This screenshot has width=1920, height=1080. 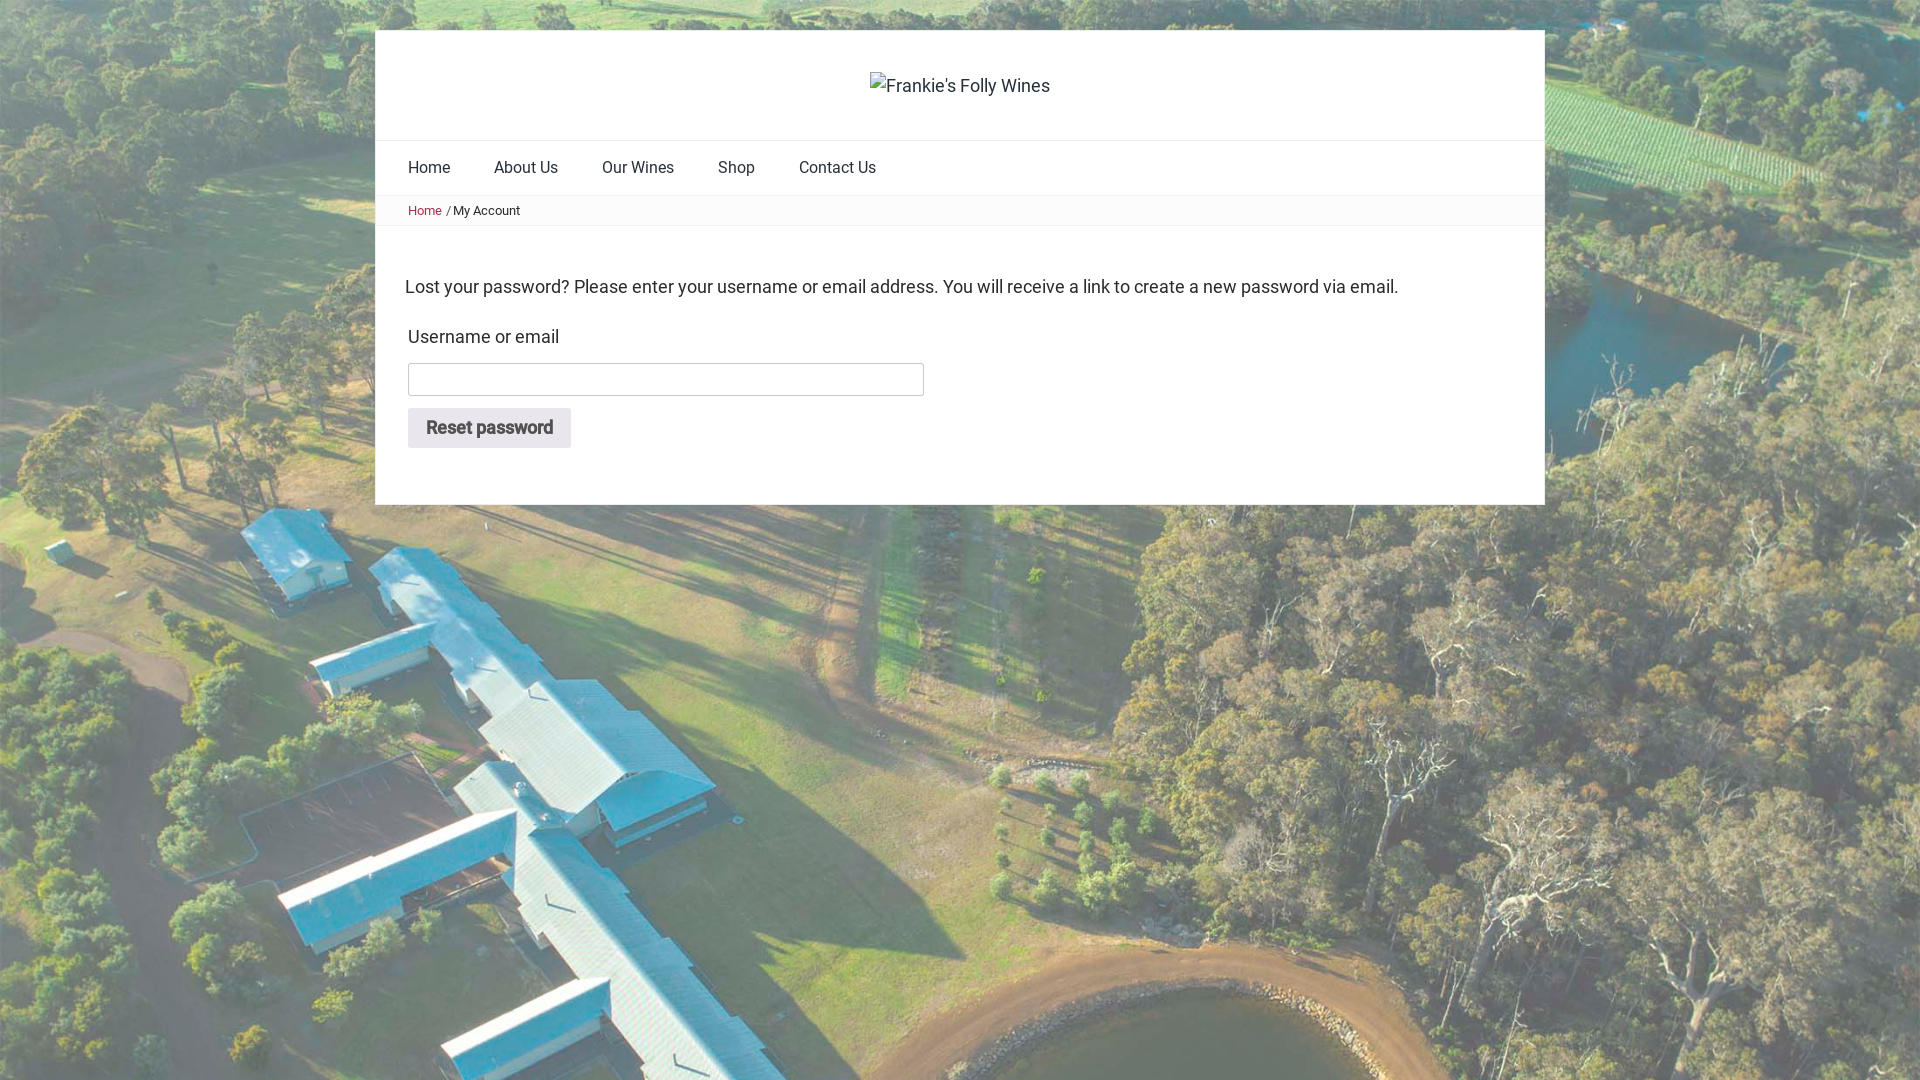 I want to click on Our Wines, so click(x=638, y=168).